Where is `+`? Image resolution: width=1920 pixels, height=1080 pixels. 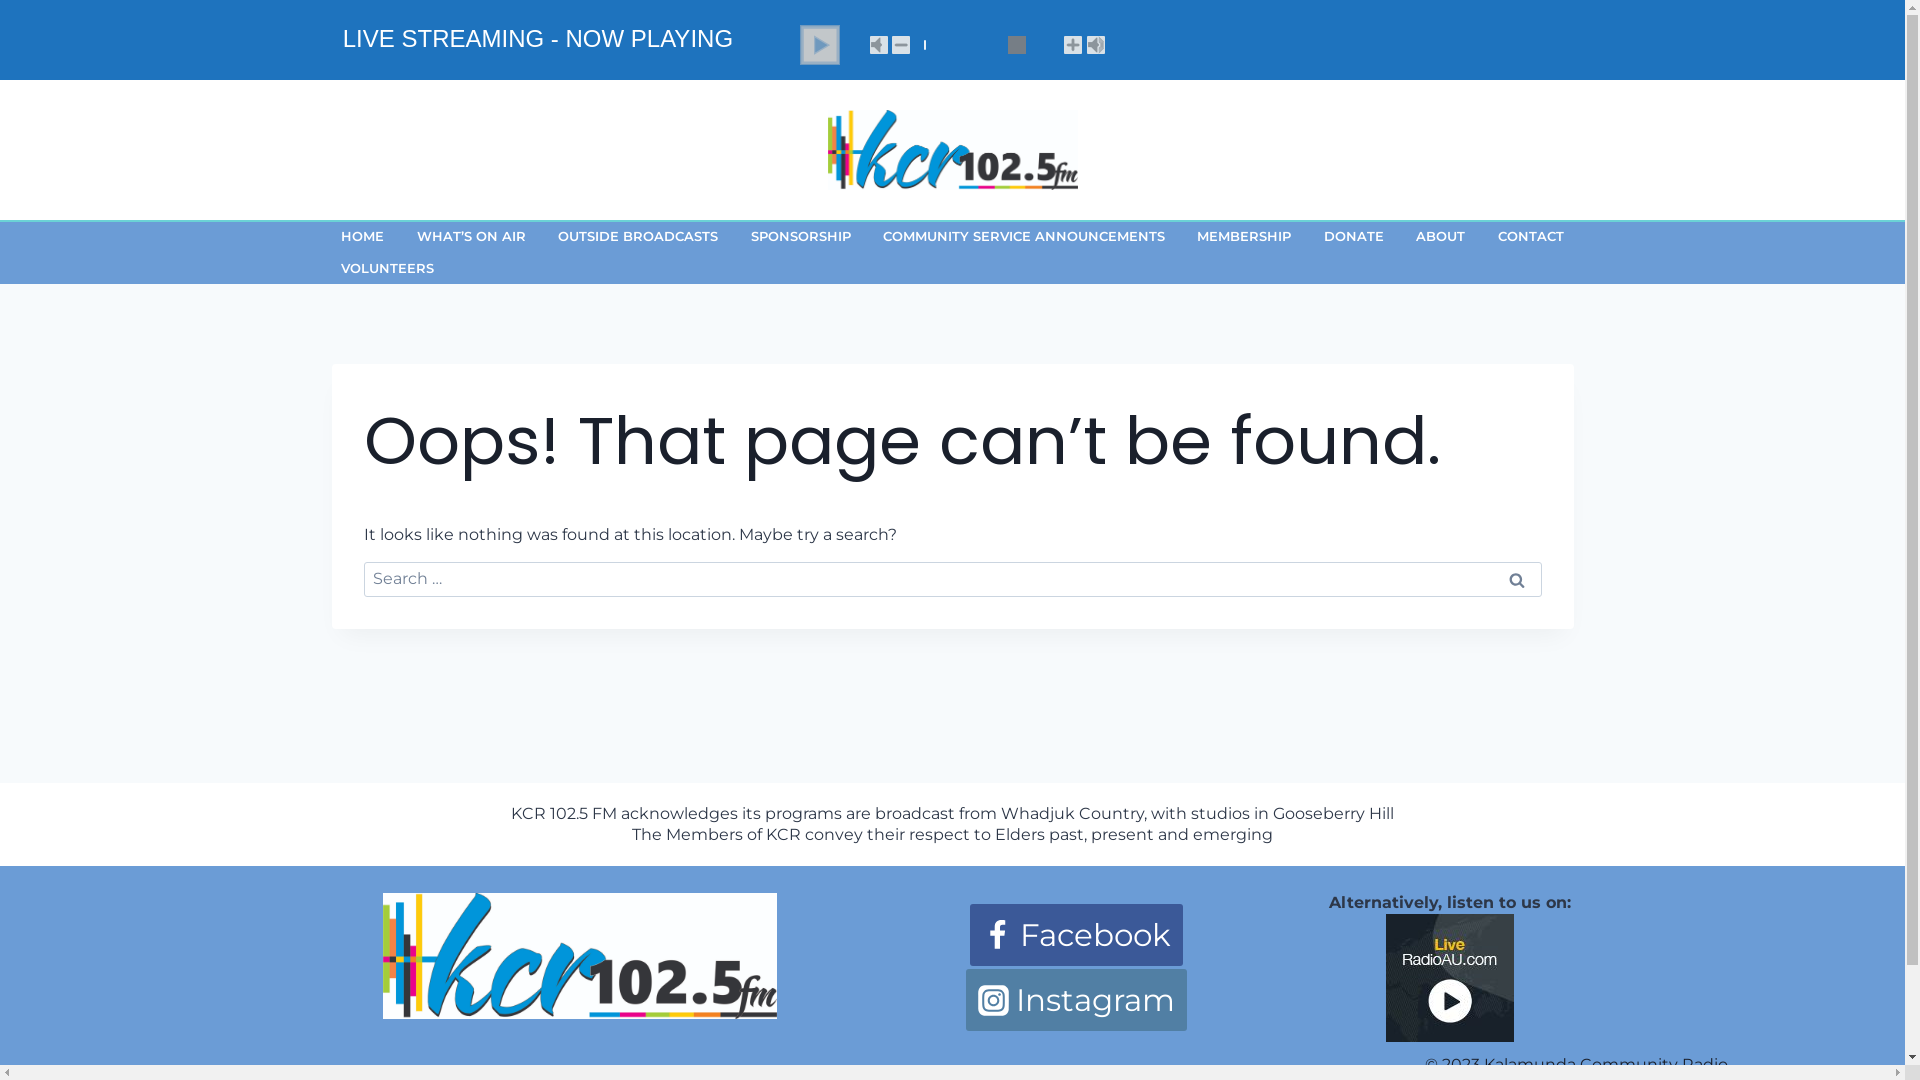 + is located at coordinates (1073, 45).